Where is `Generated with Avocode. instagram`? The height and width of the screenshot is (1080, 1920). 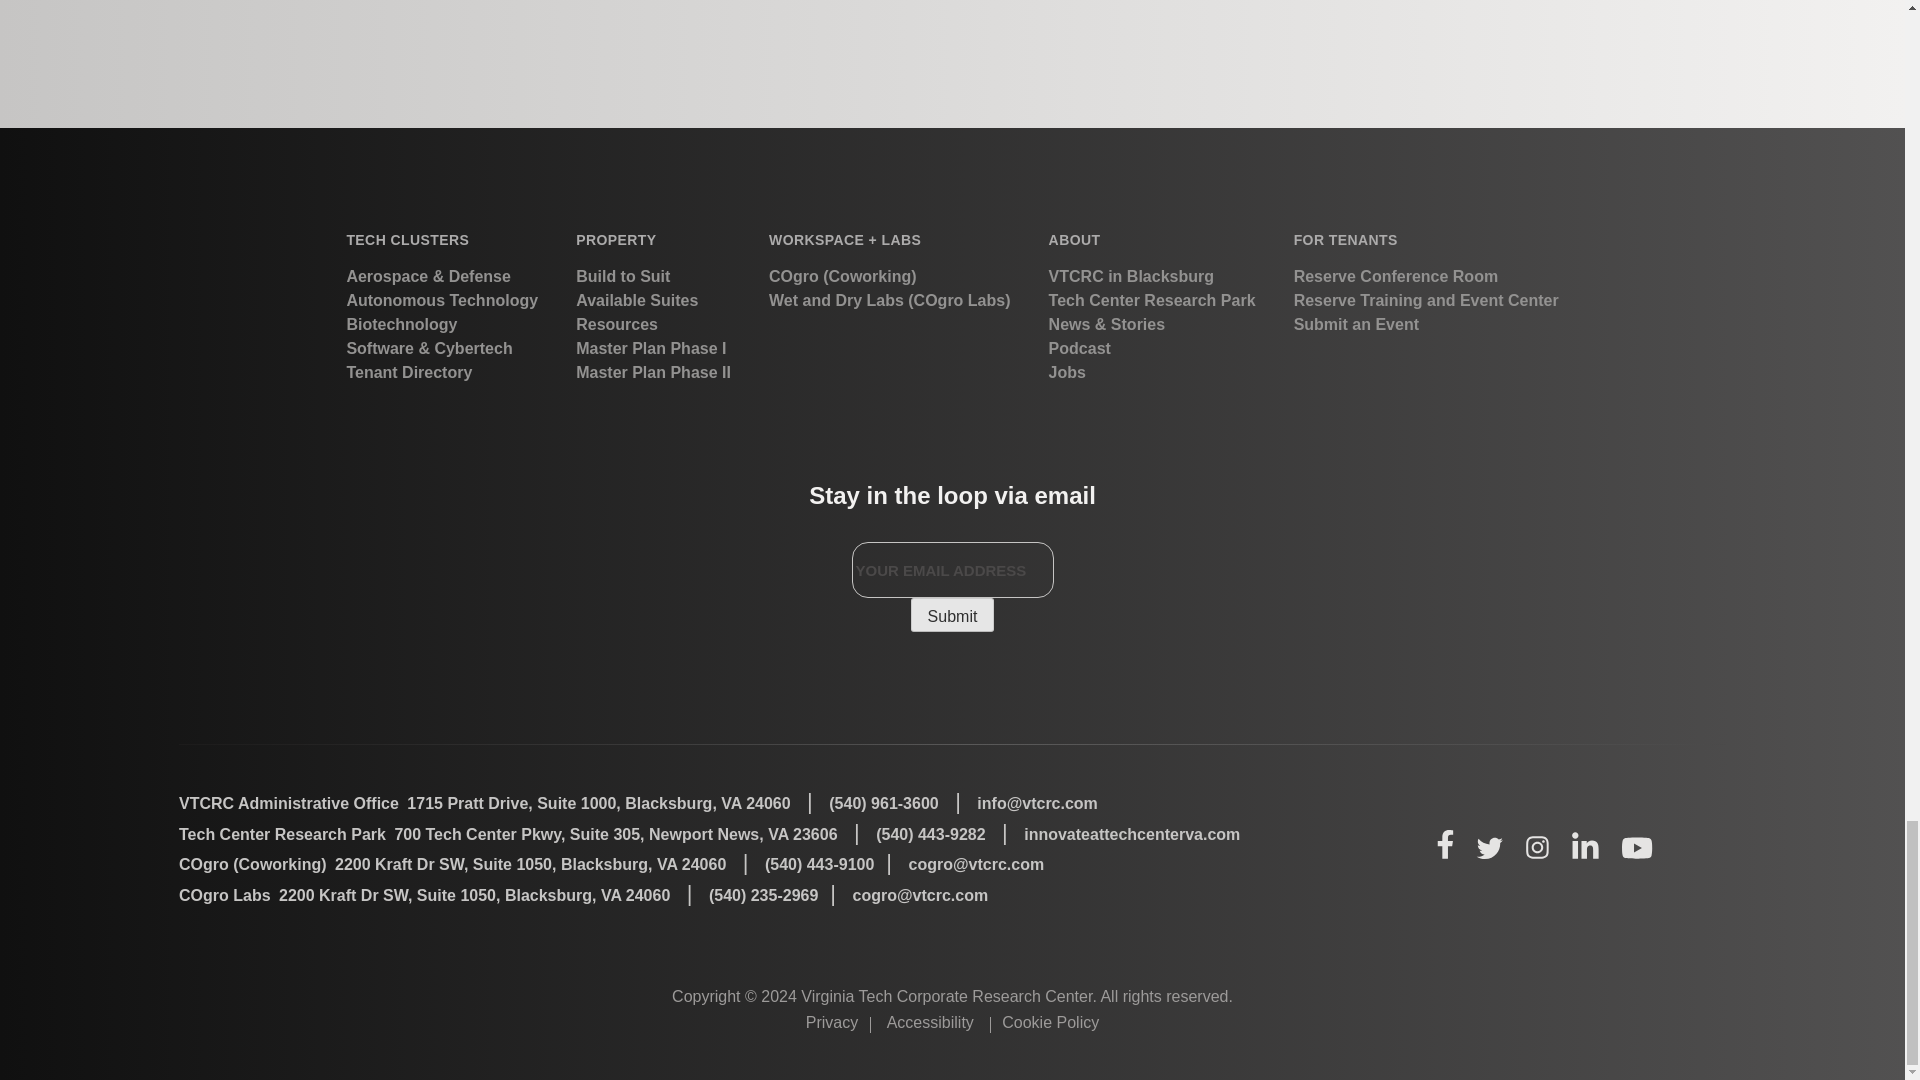
Generated with Avocode. instagram is located at coordinates (1536, 847).